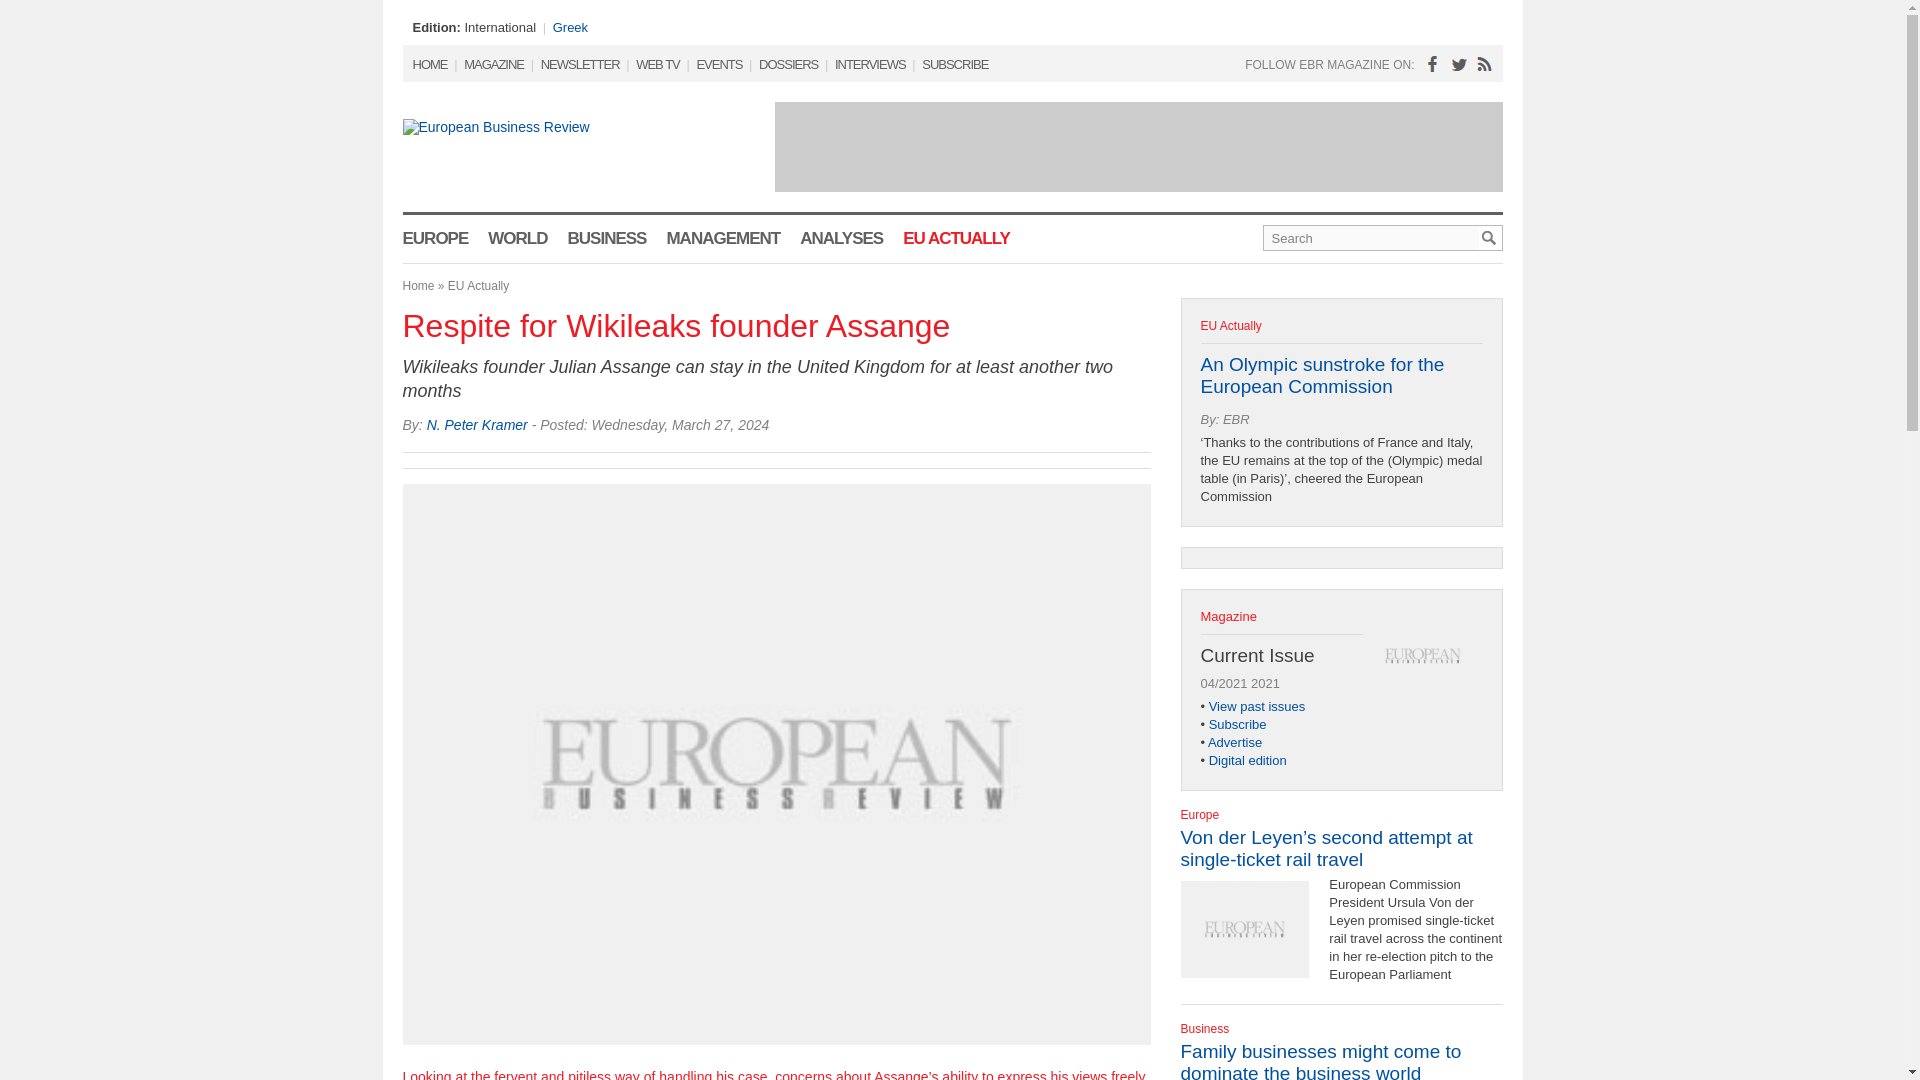 Image resolution: width=1920 pixels, height=1080 pixels. Describe the element at coordinates (580, 64) in the screenshot. I see `NEWSLETTER` at that location.